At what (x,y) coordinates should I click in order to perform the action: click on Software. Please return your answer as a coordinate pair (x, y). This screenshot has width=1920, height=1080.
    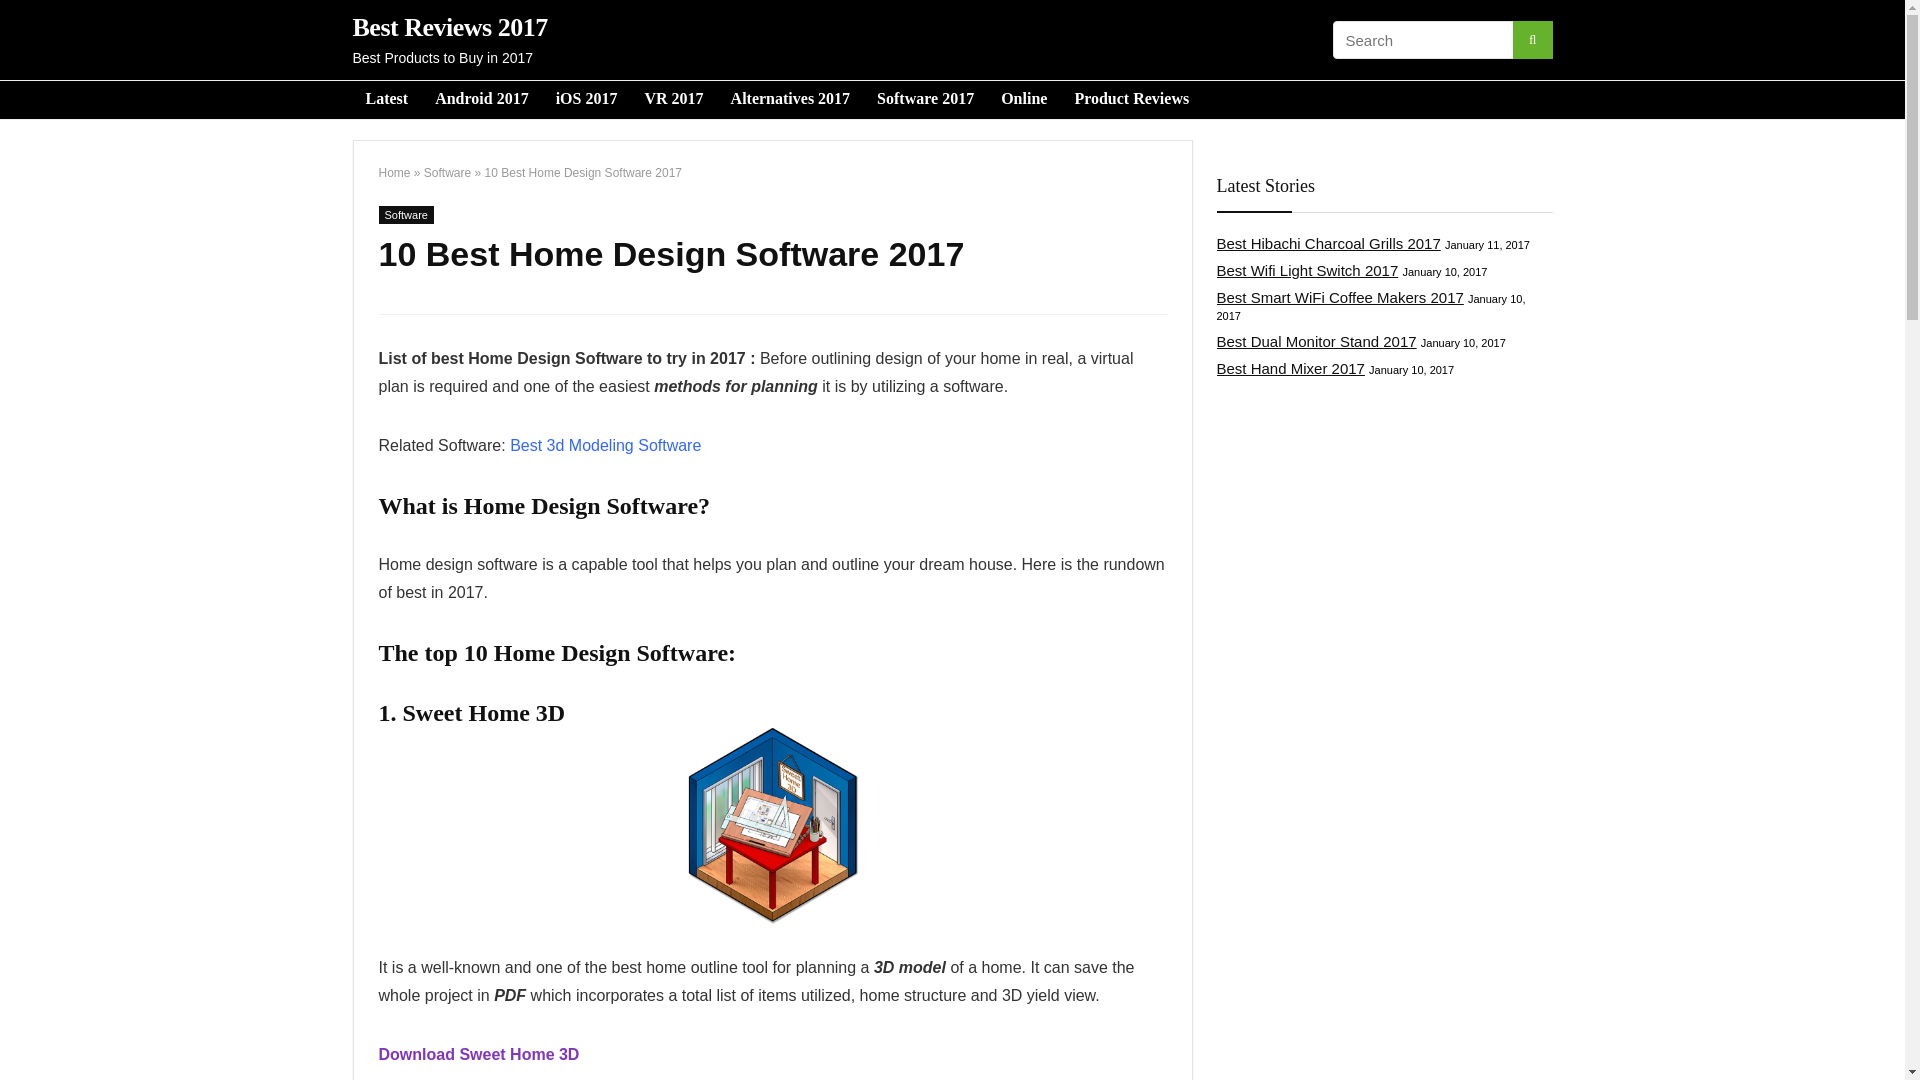
    Looking at the image, I should click on (447, 173).